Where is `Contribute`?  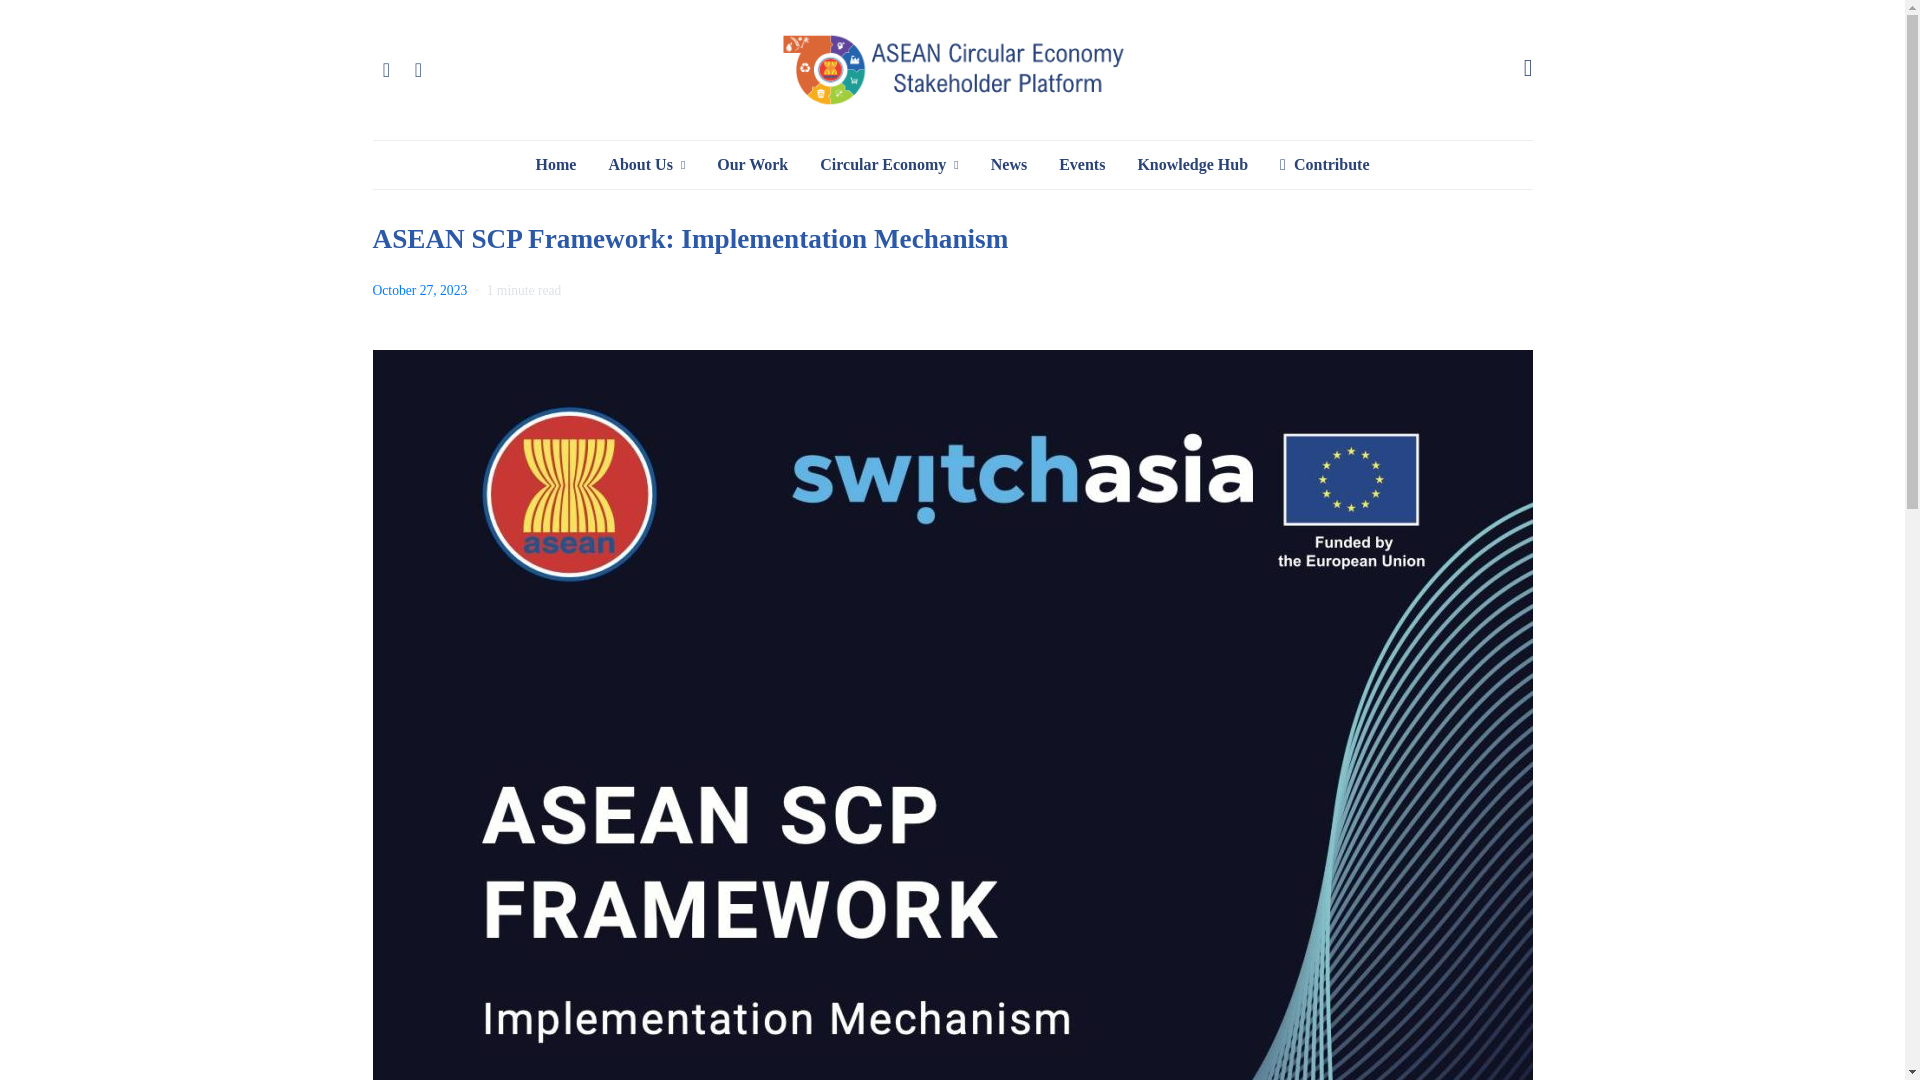 Contribute is located at coordinates (1324, 165).